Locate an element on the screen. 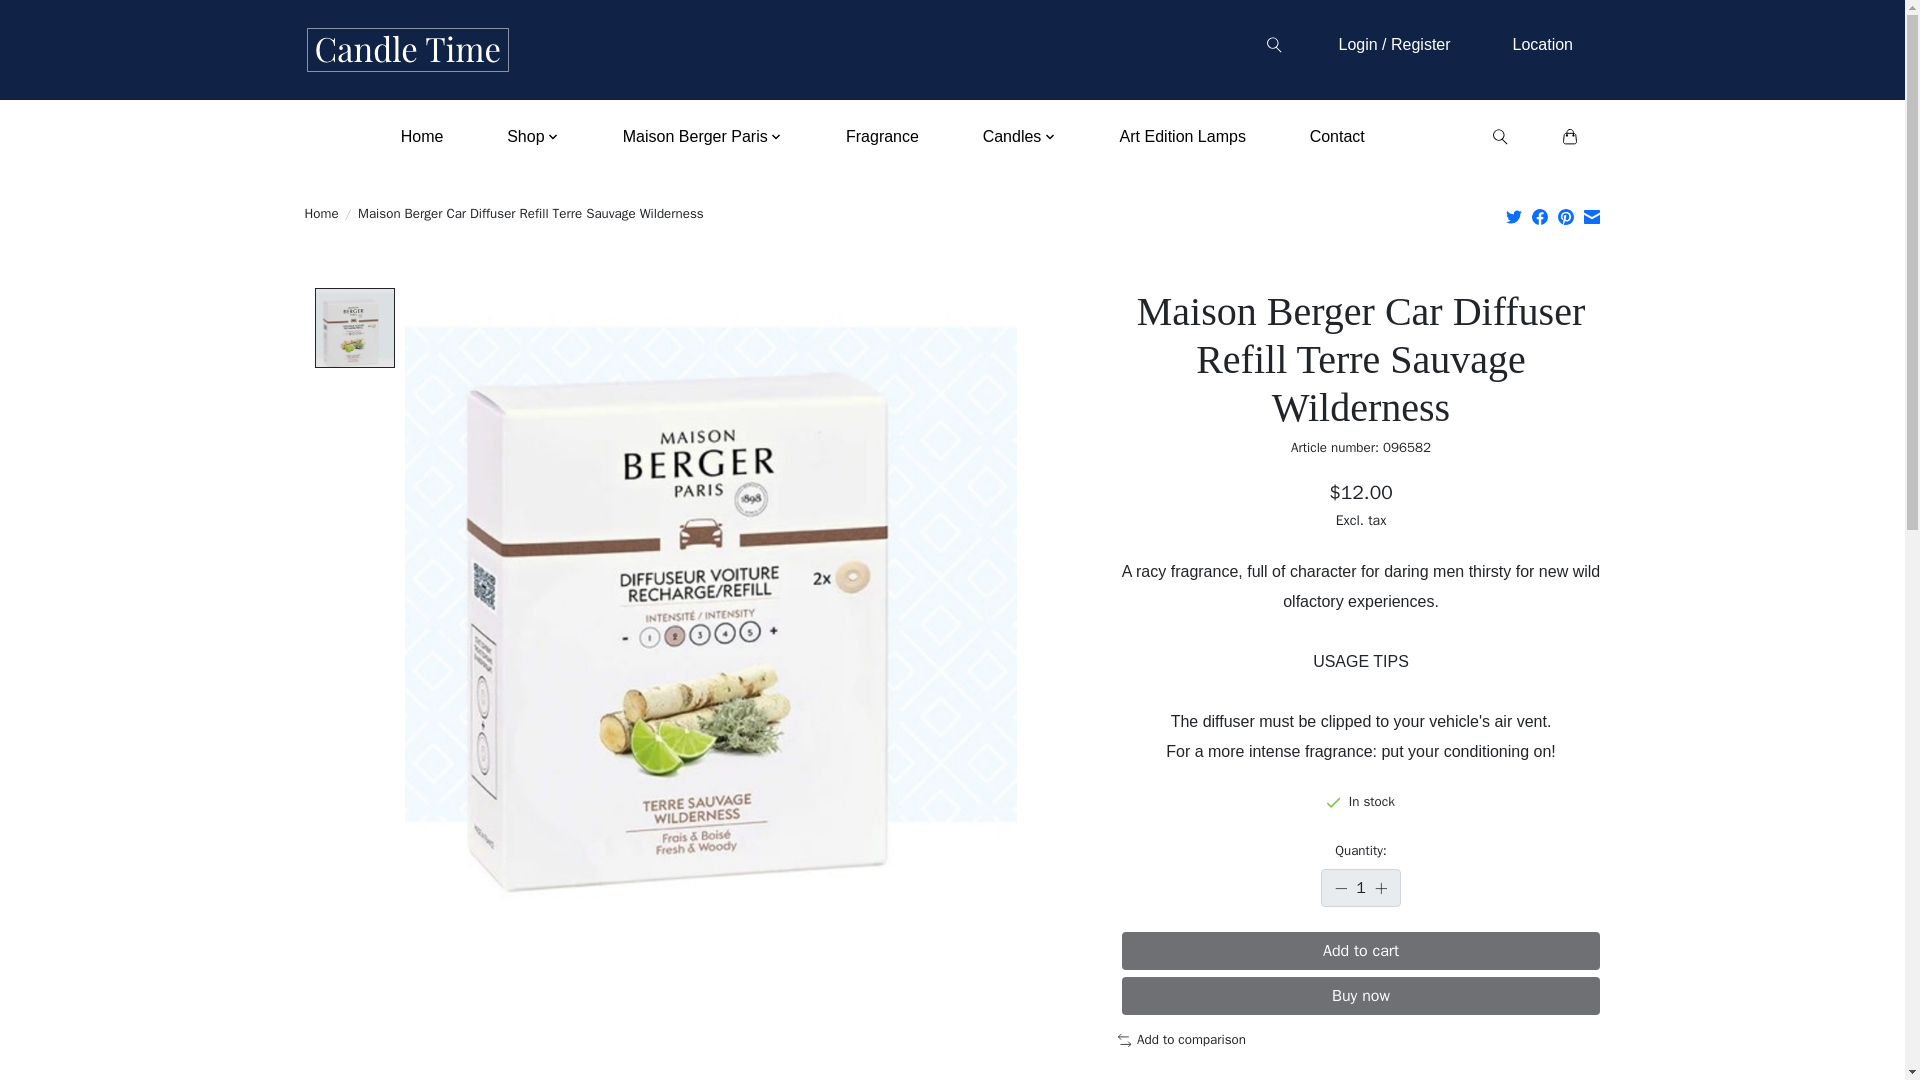 This screenshot has width=1920, height=1080. Shop is located at coordinates (532, 136).